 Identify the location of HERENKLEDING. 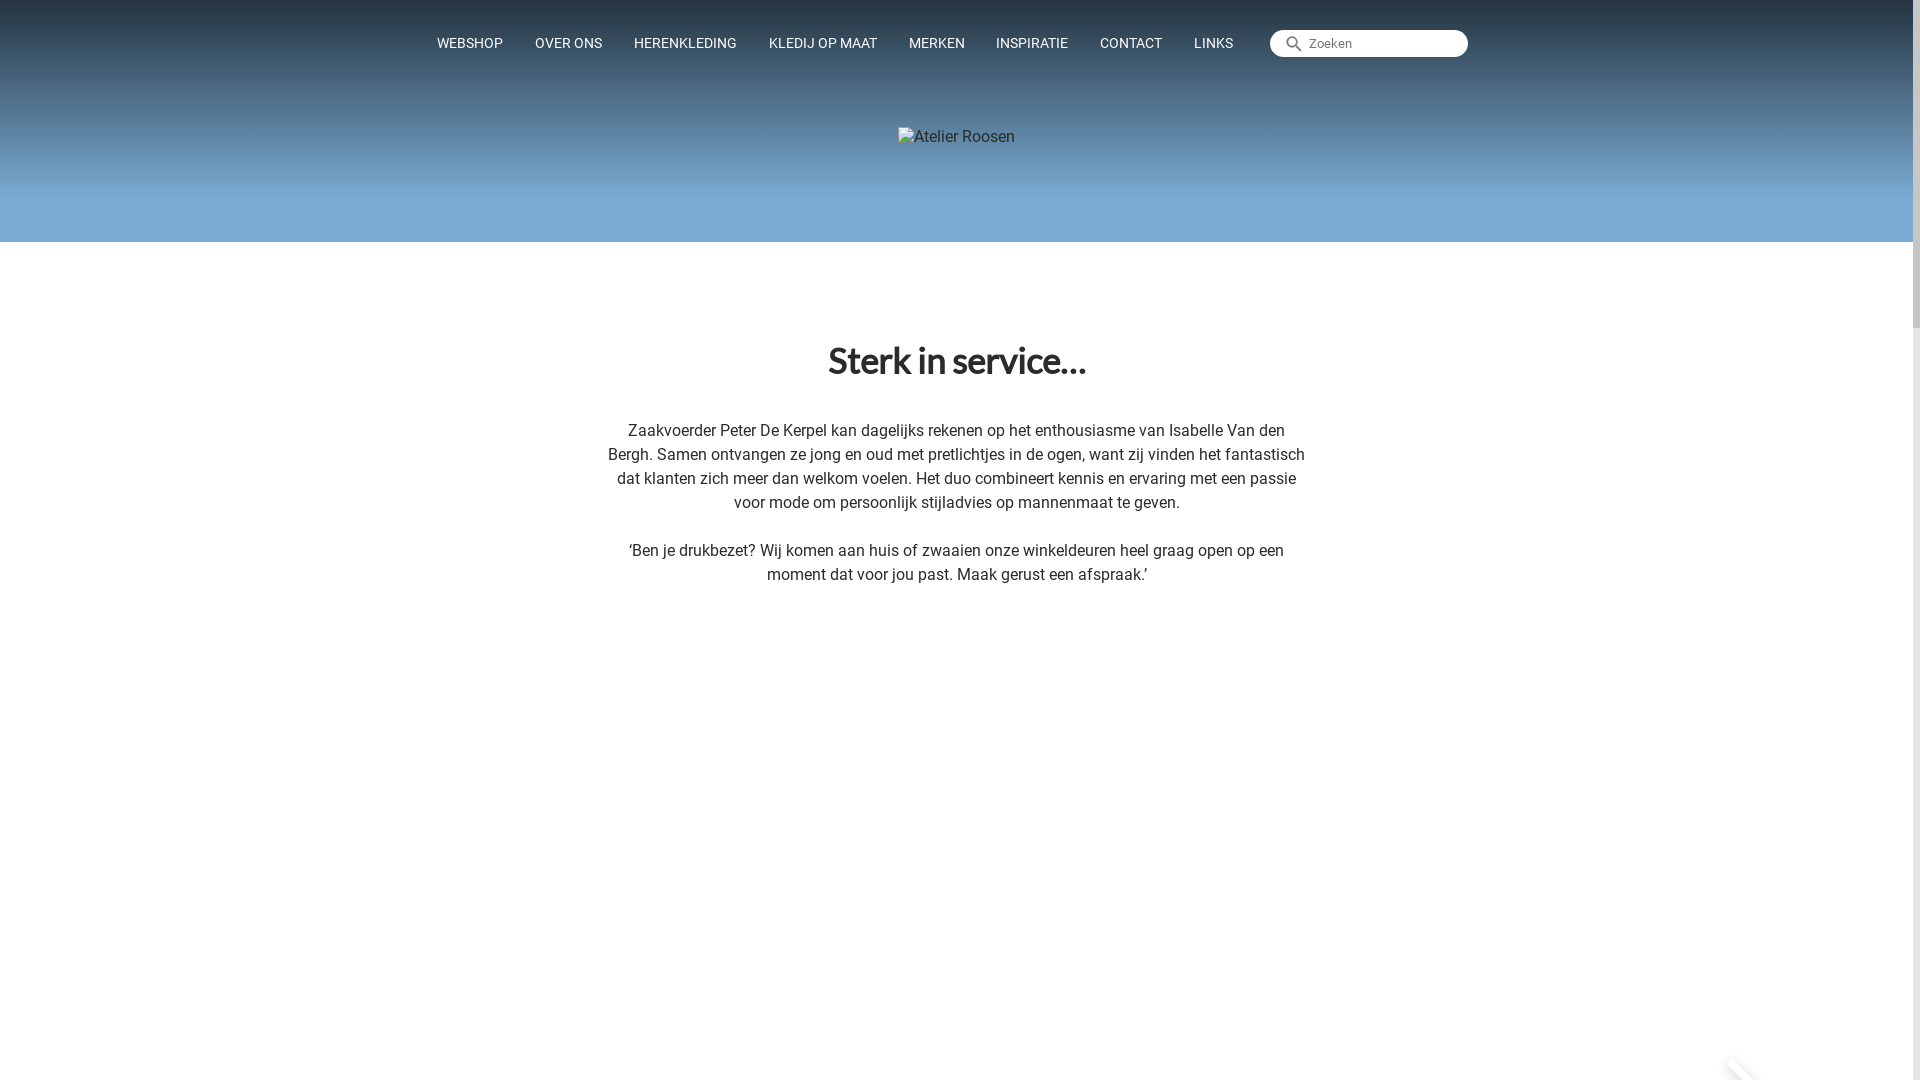
(686, 44).